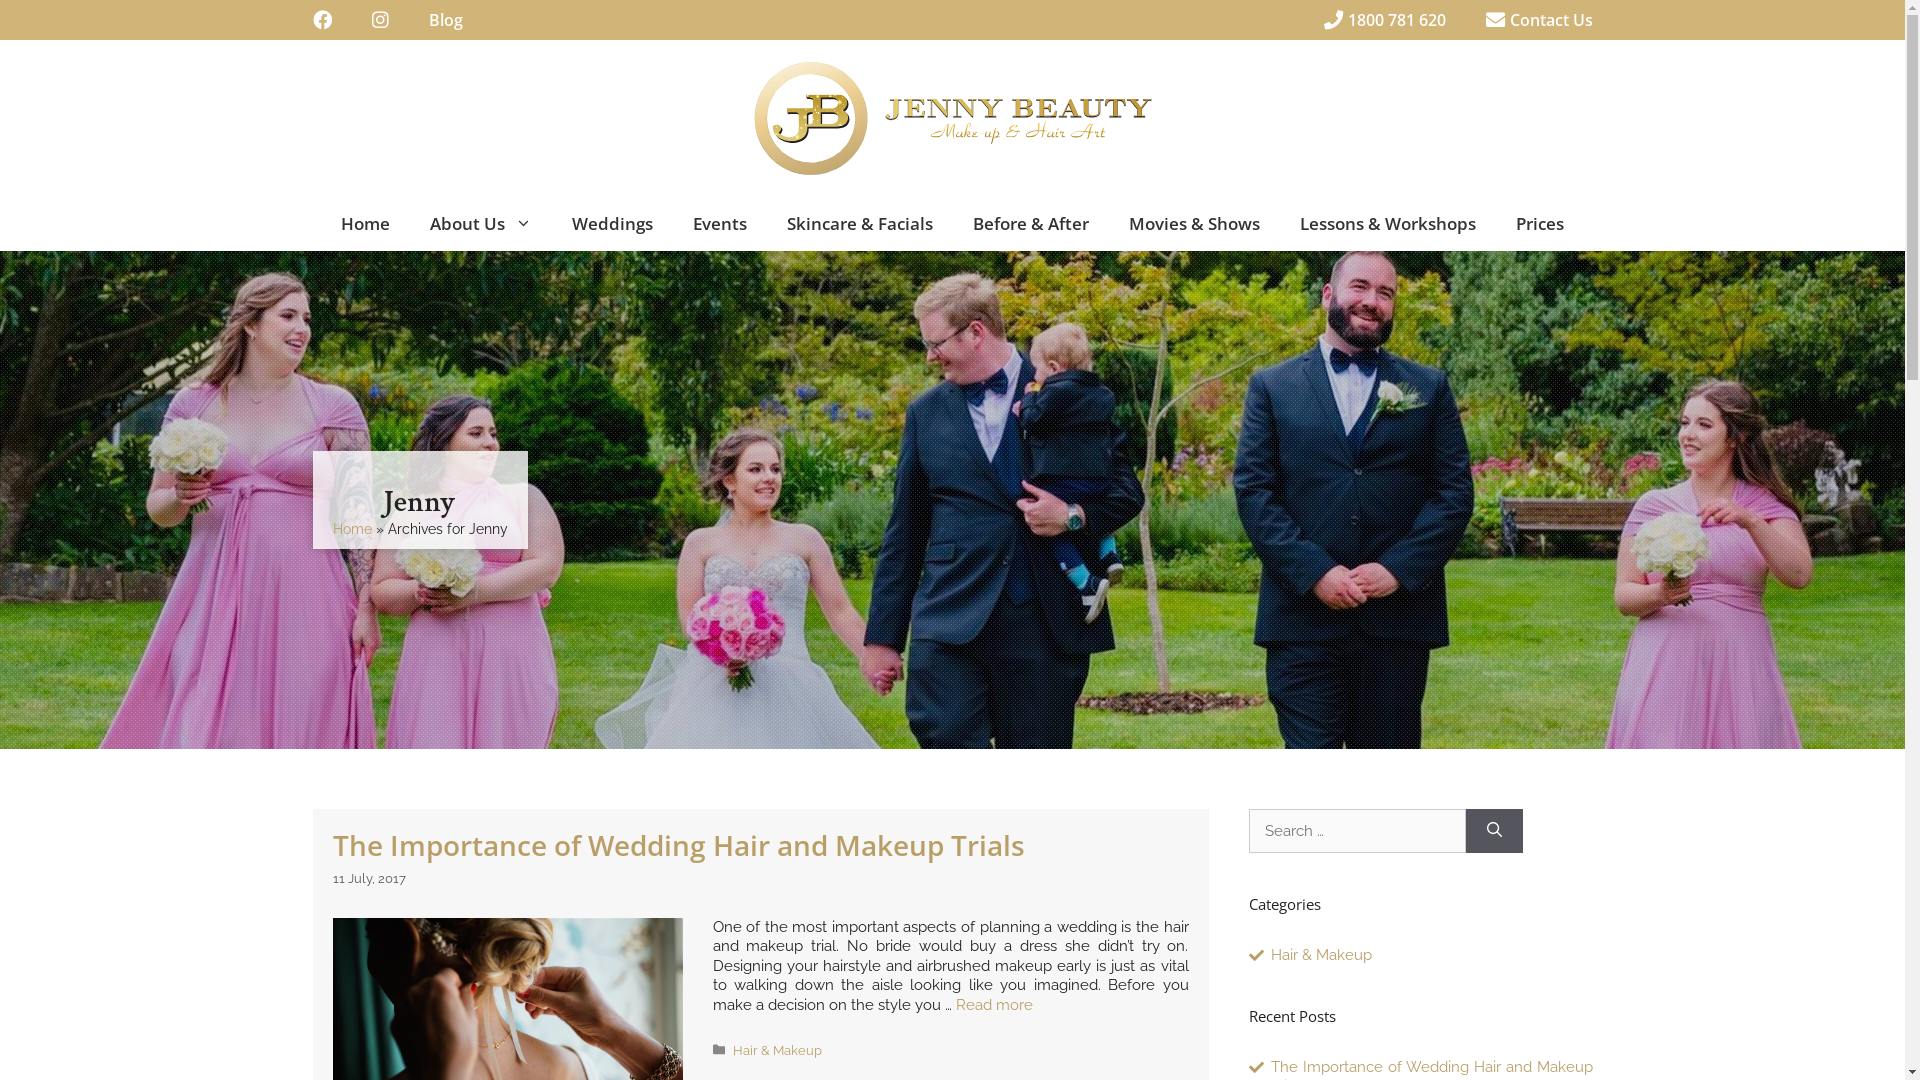 The width and height of the screenshot is (1920, 1080). What do you see at coordinates (380, 20) in the screenshot?
I see `Instagram` at bounding box center [380, 20].